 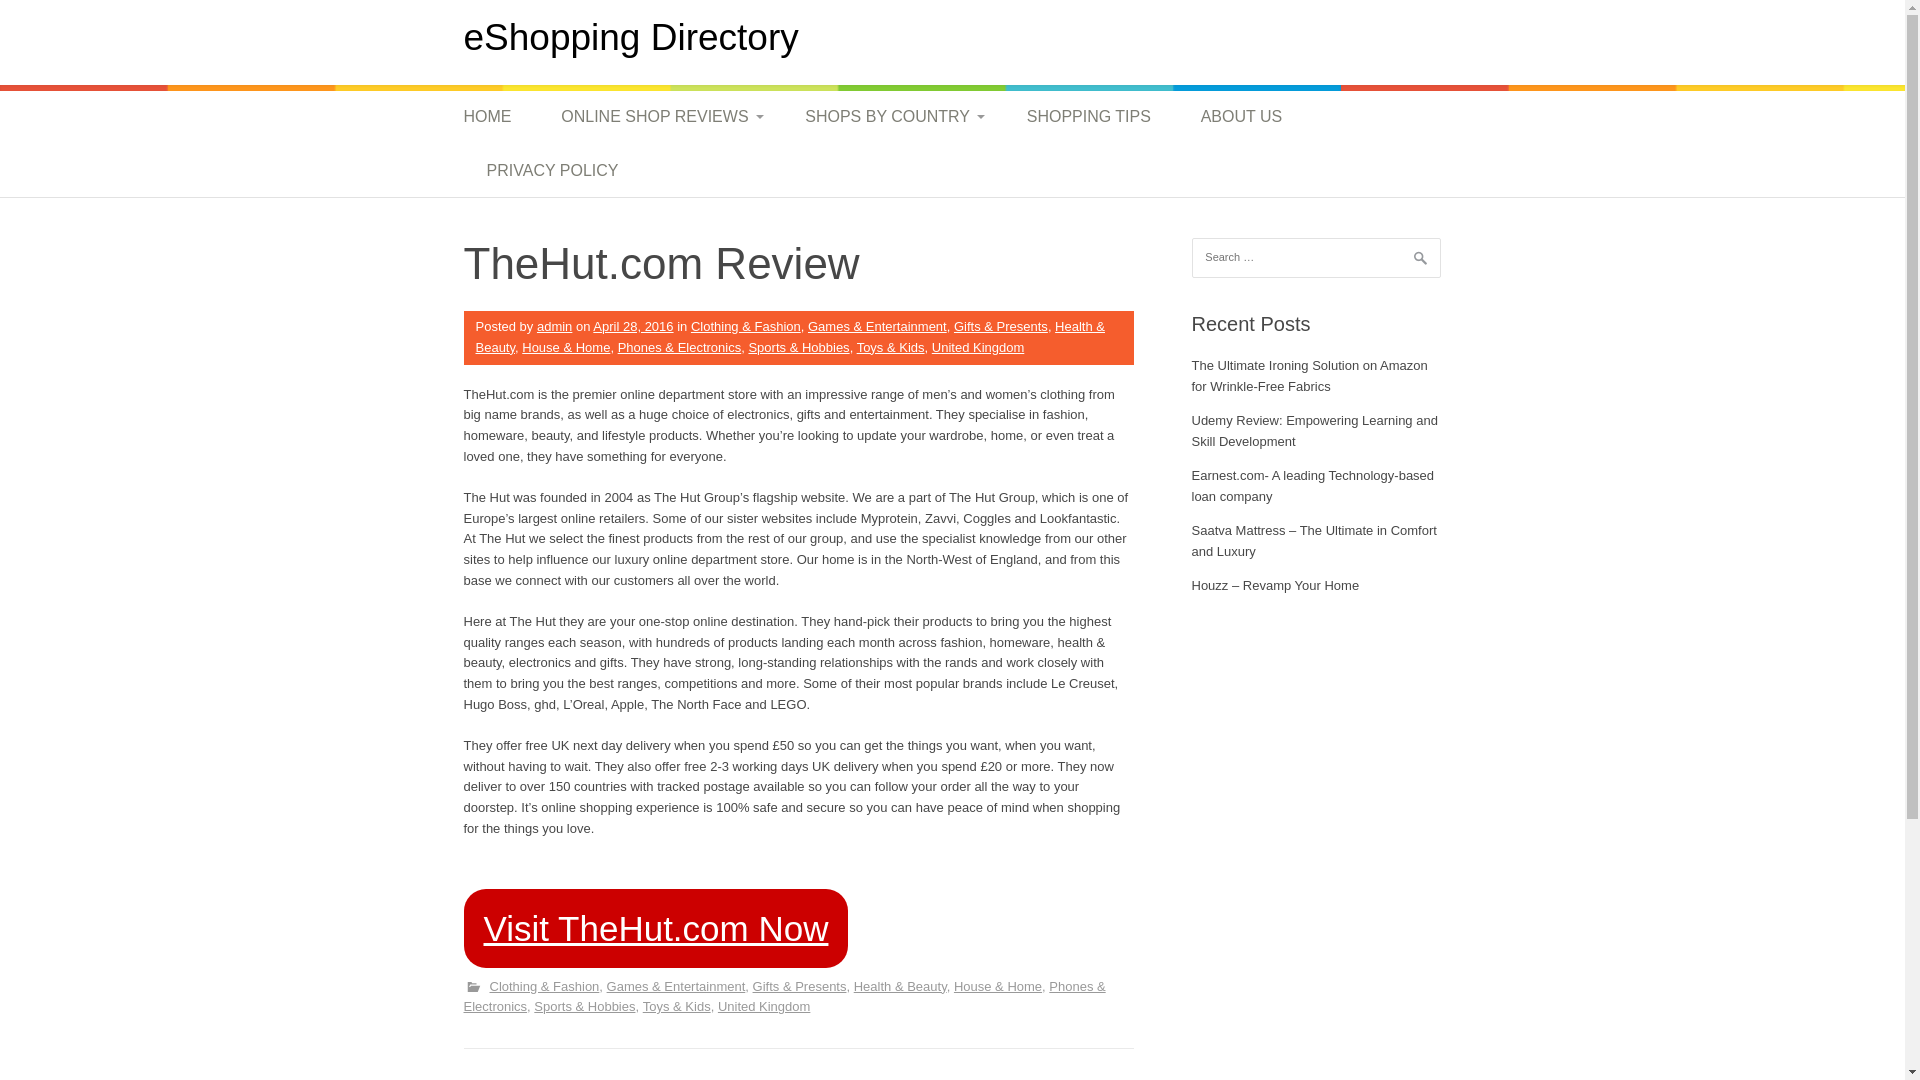 I want to click on KENYA, so click(x=1084, y=168).